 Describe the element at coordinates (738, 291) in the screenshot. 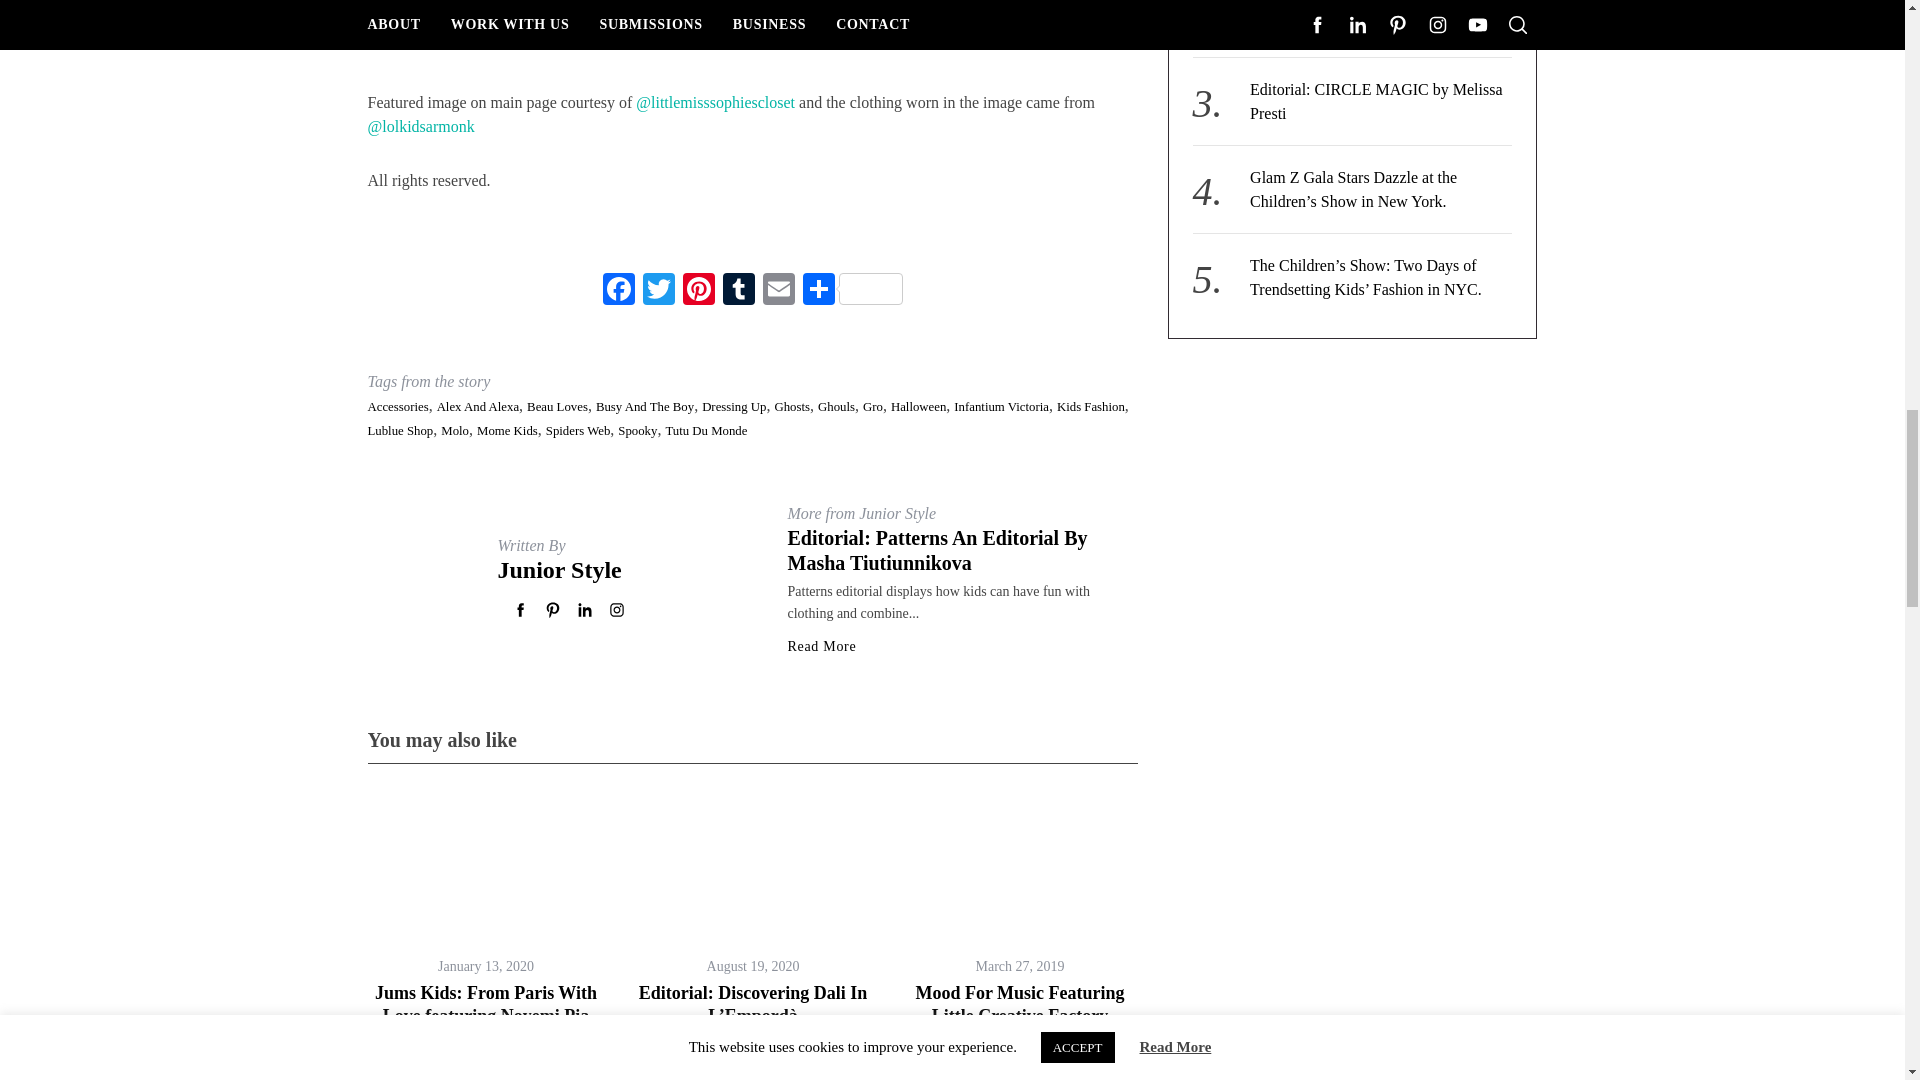

I see `Tumblr` at that location.